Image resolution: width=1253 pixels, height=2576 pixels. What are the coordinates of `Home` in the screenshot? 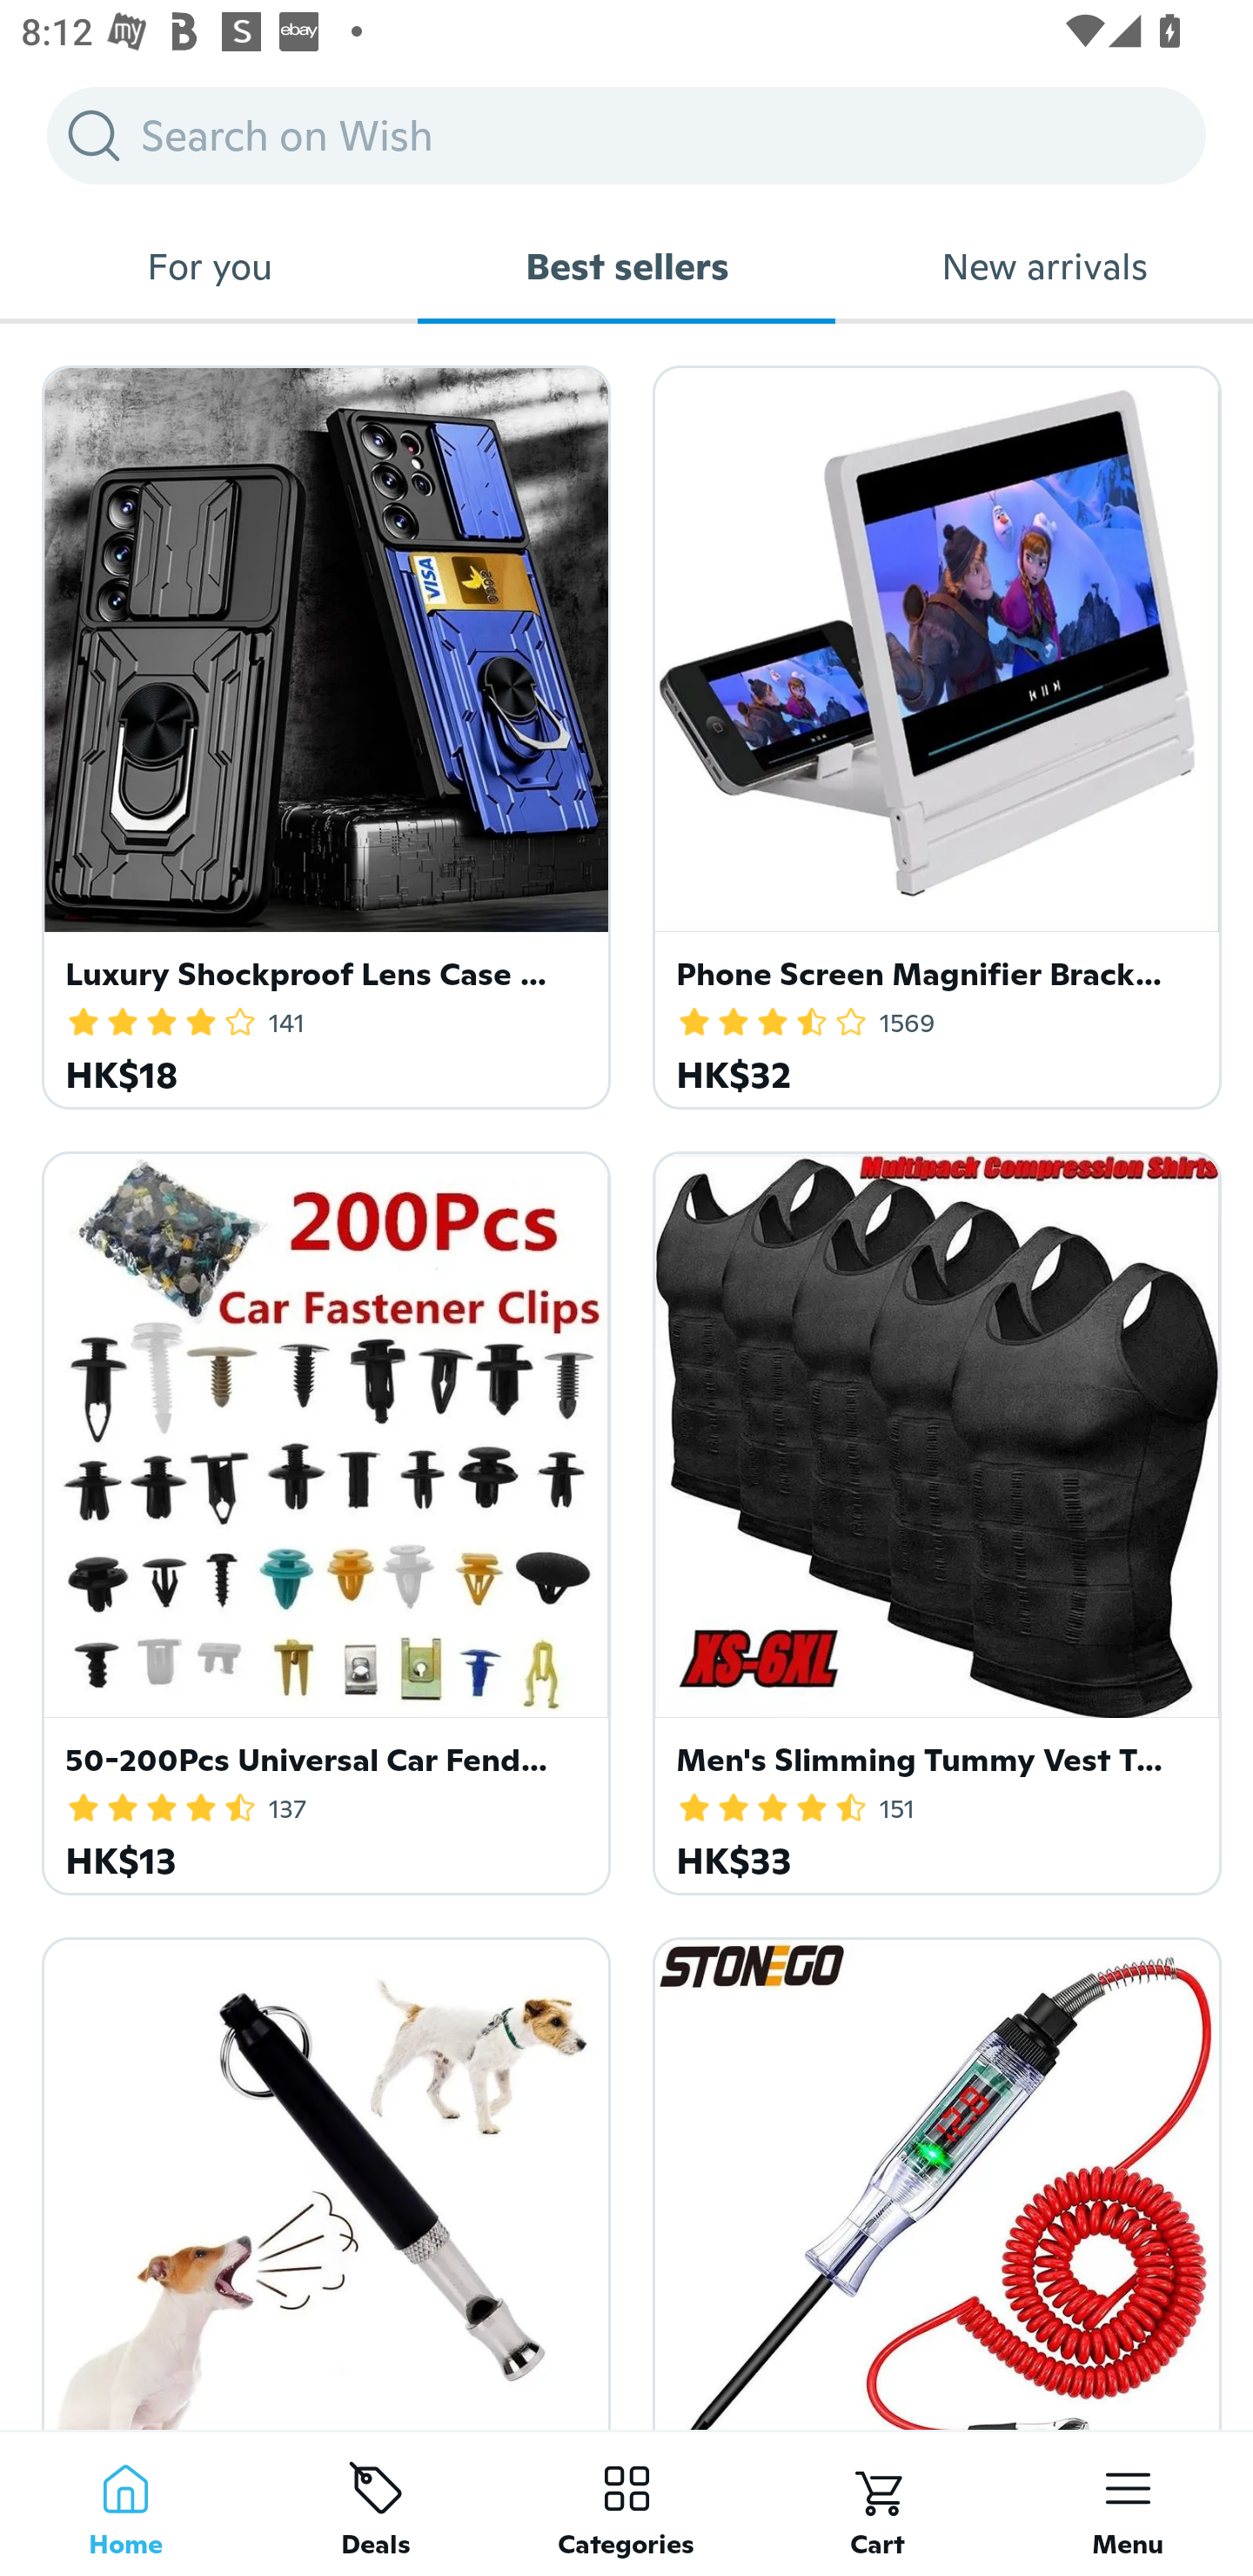 It's located at (125, 2503).